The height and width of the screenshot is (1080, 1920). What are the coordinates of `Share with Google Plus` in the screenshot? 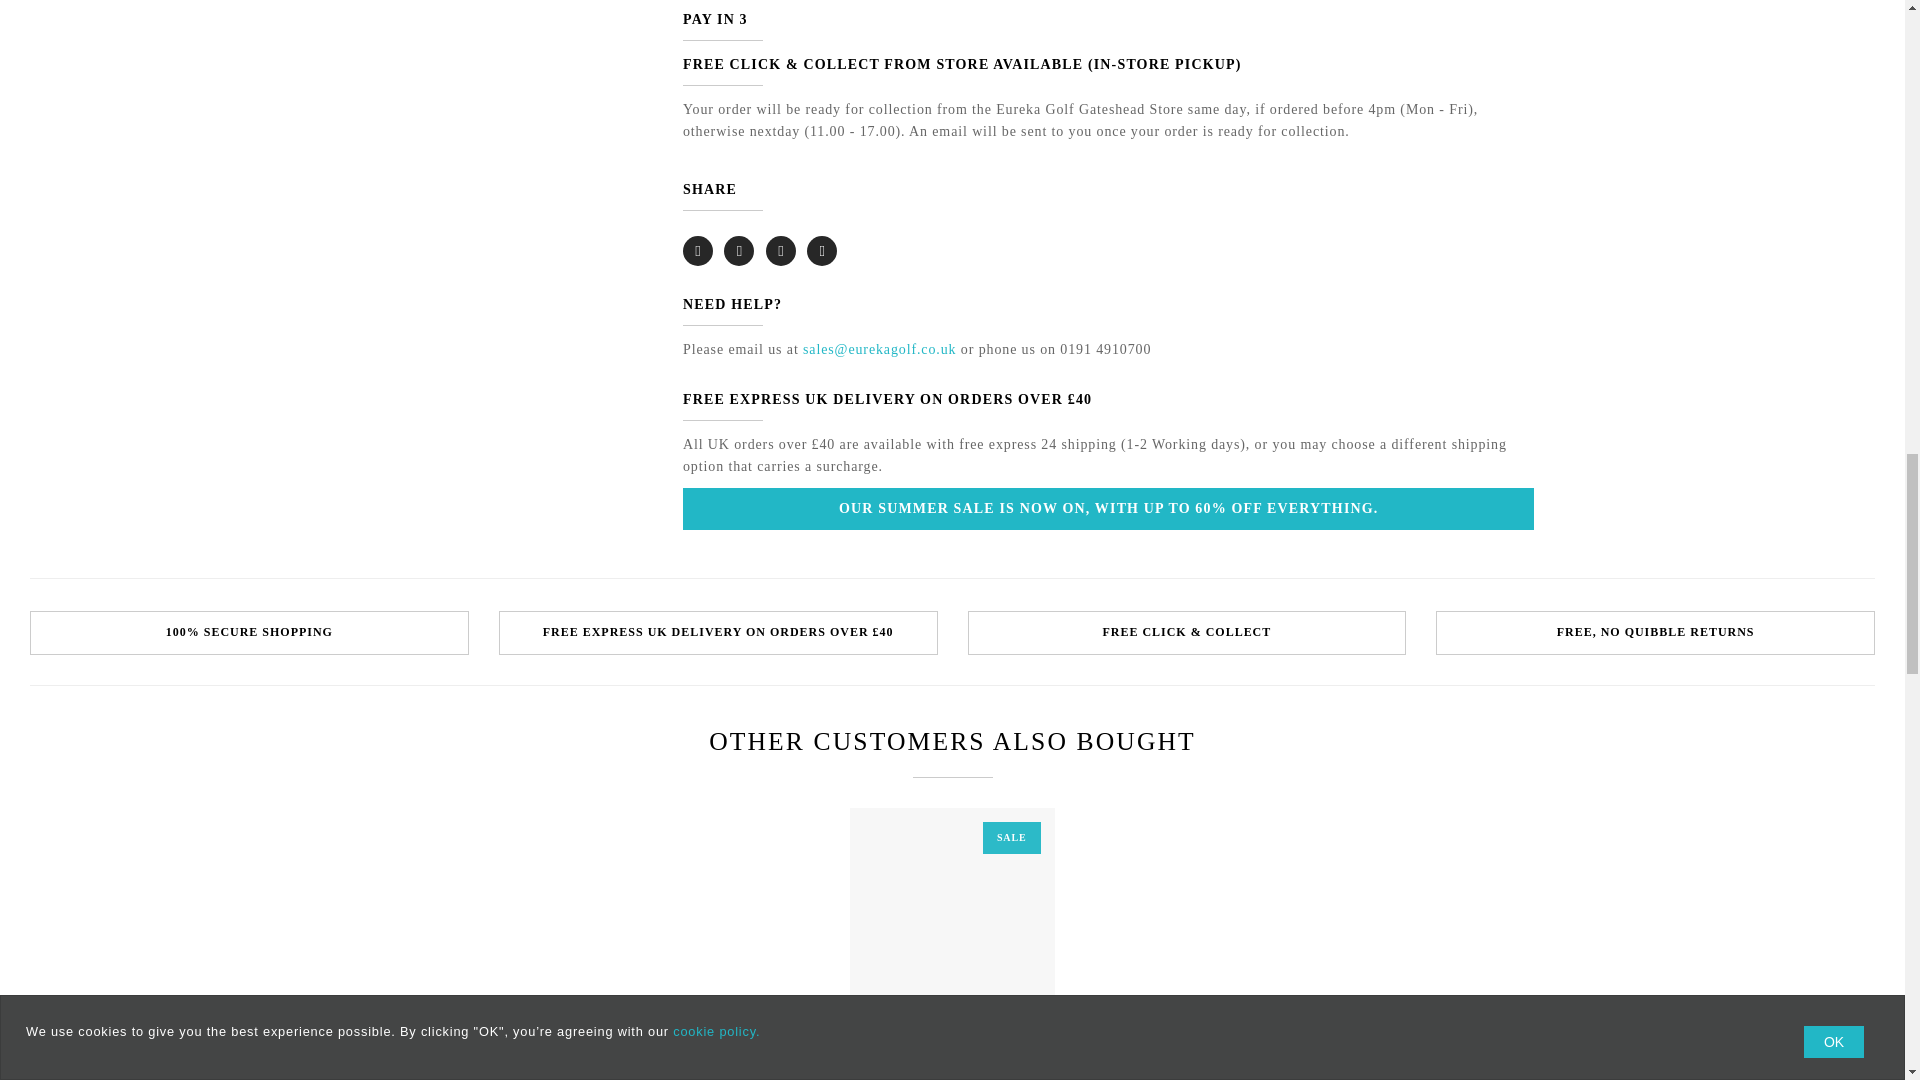 It's located at (781, 250).